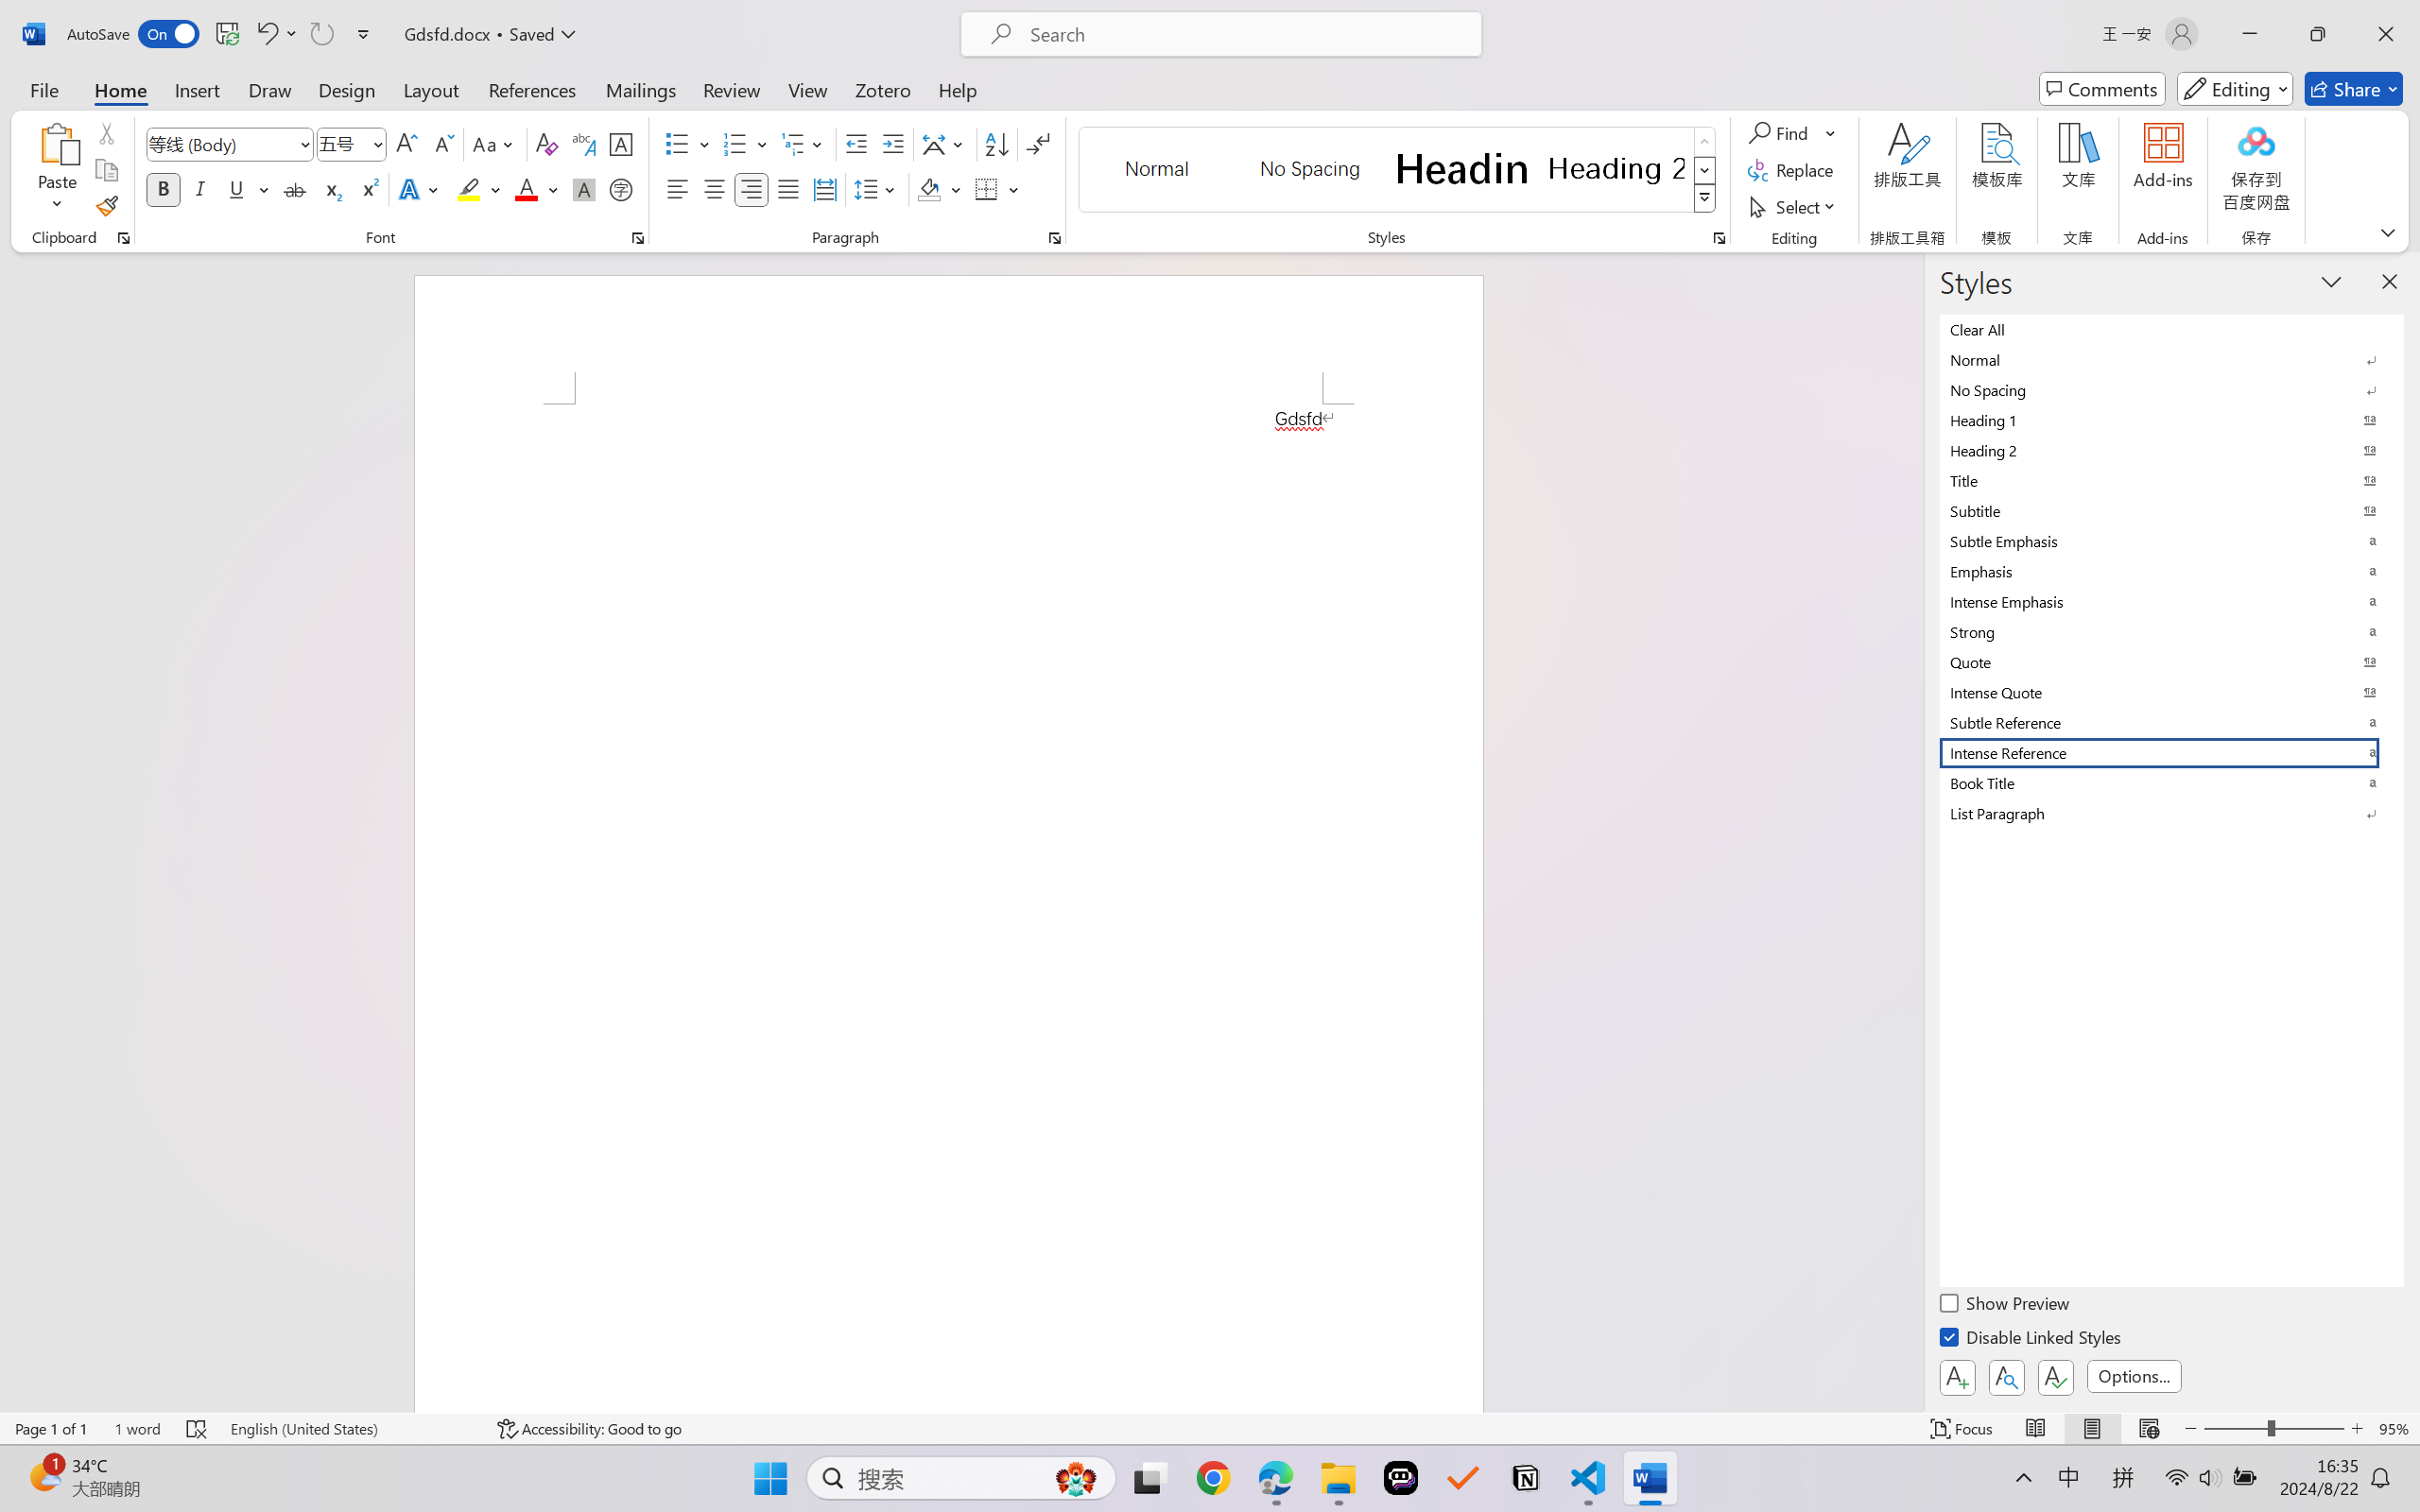 The width and height of the screenshot is (2420, 1512). I want to click on Replace..., so click(1792, 170).